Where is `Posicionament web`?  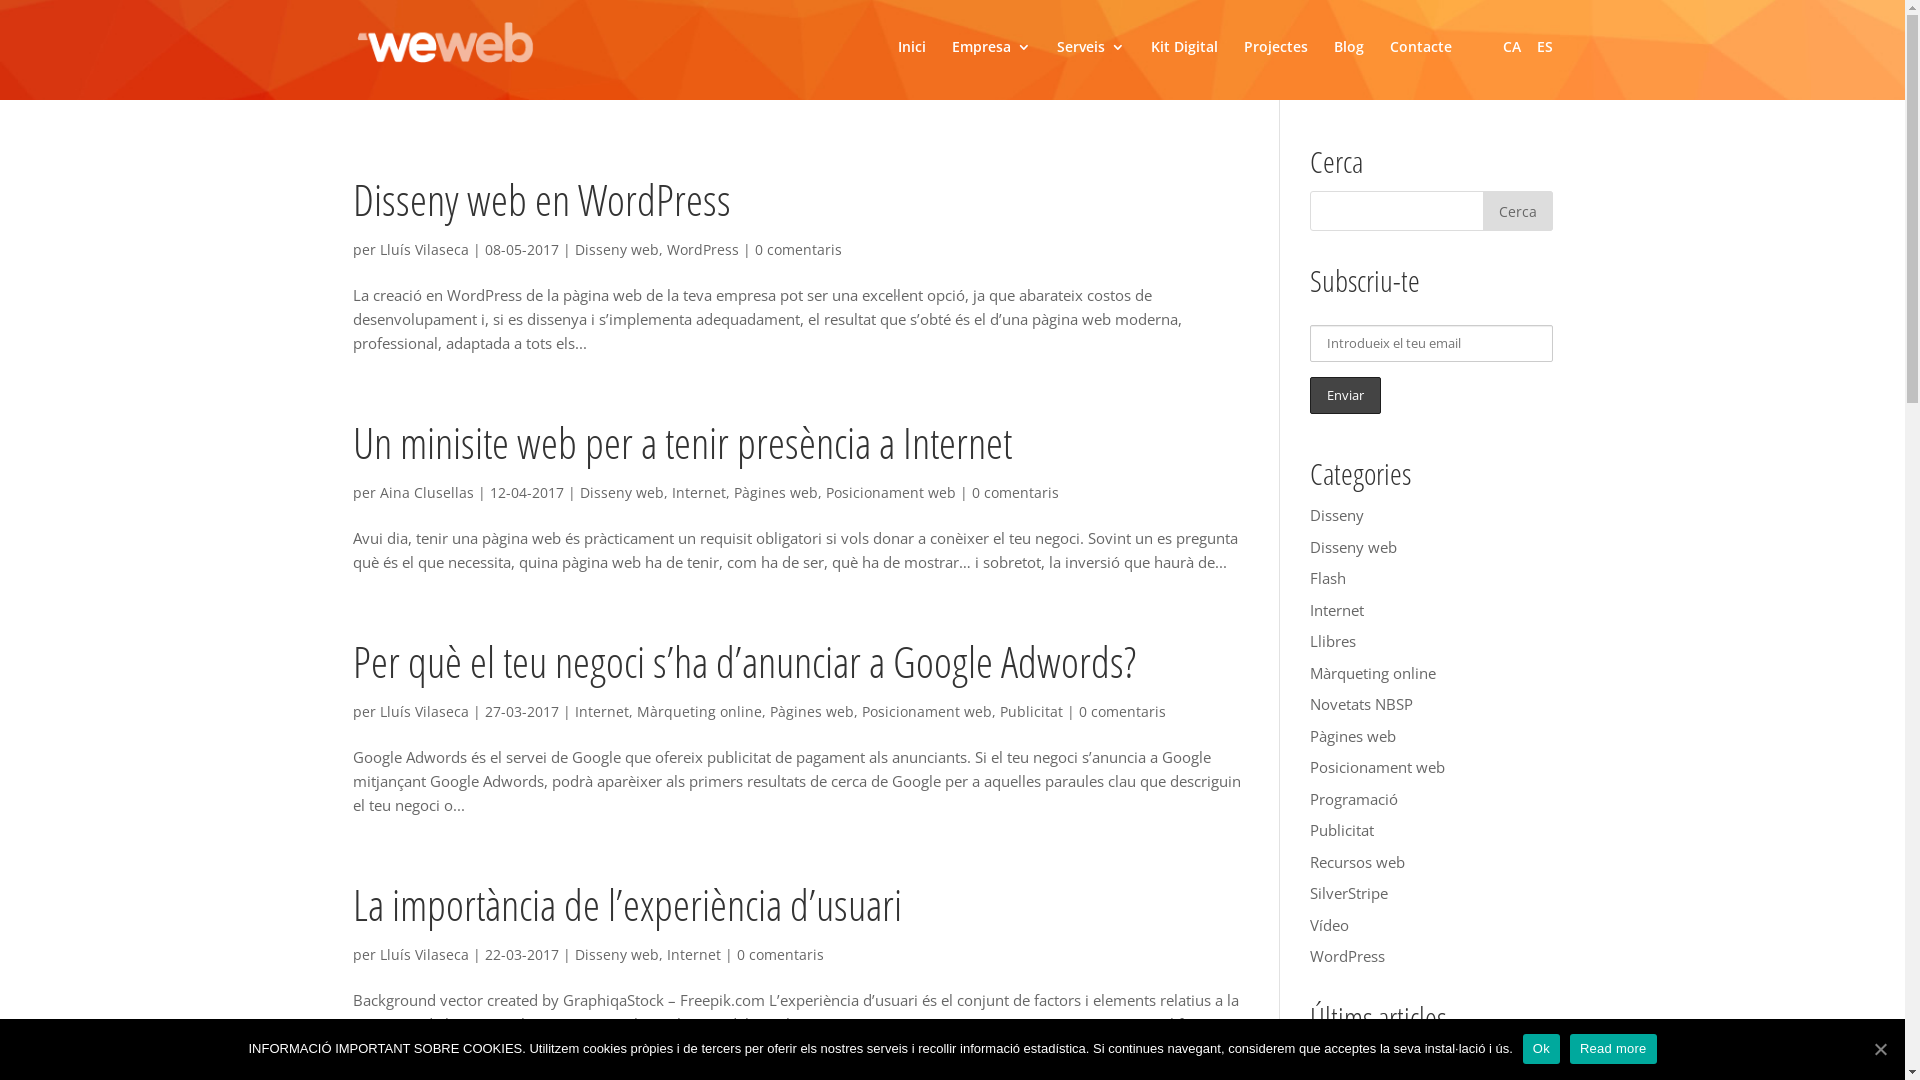 Posicionament web is located at coordinates (891, 492).